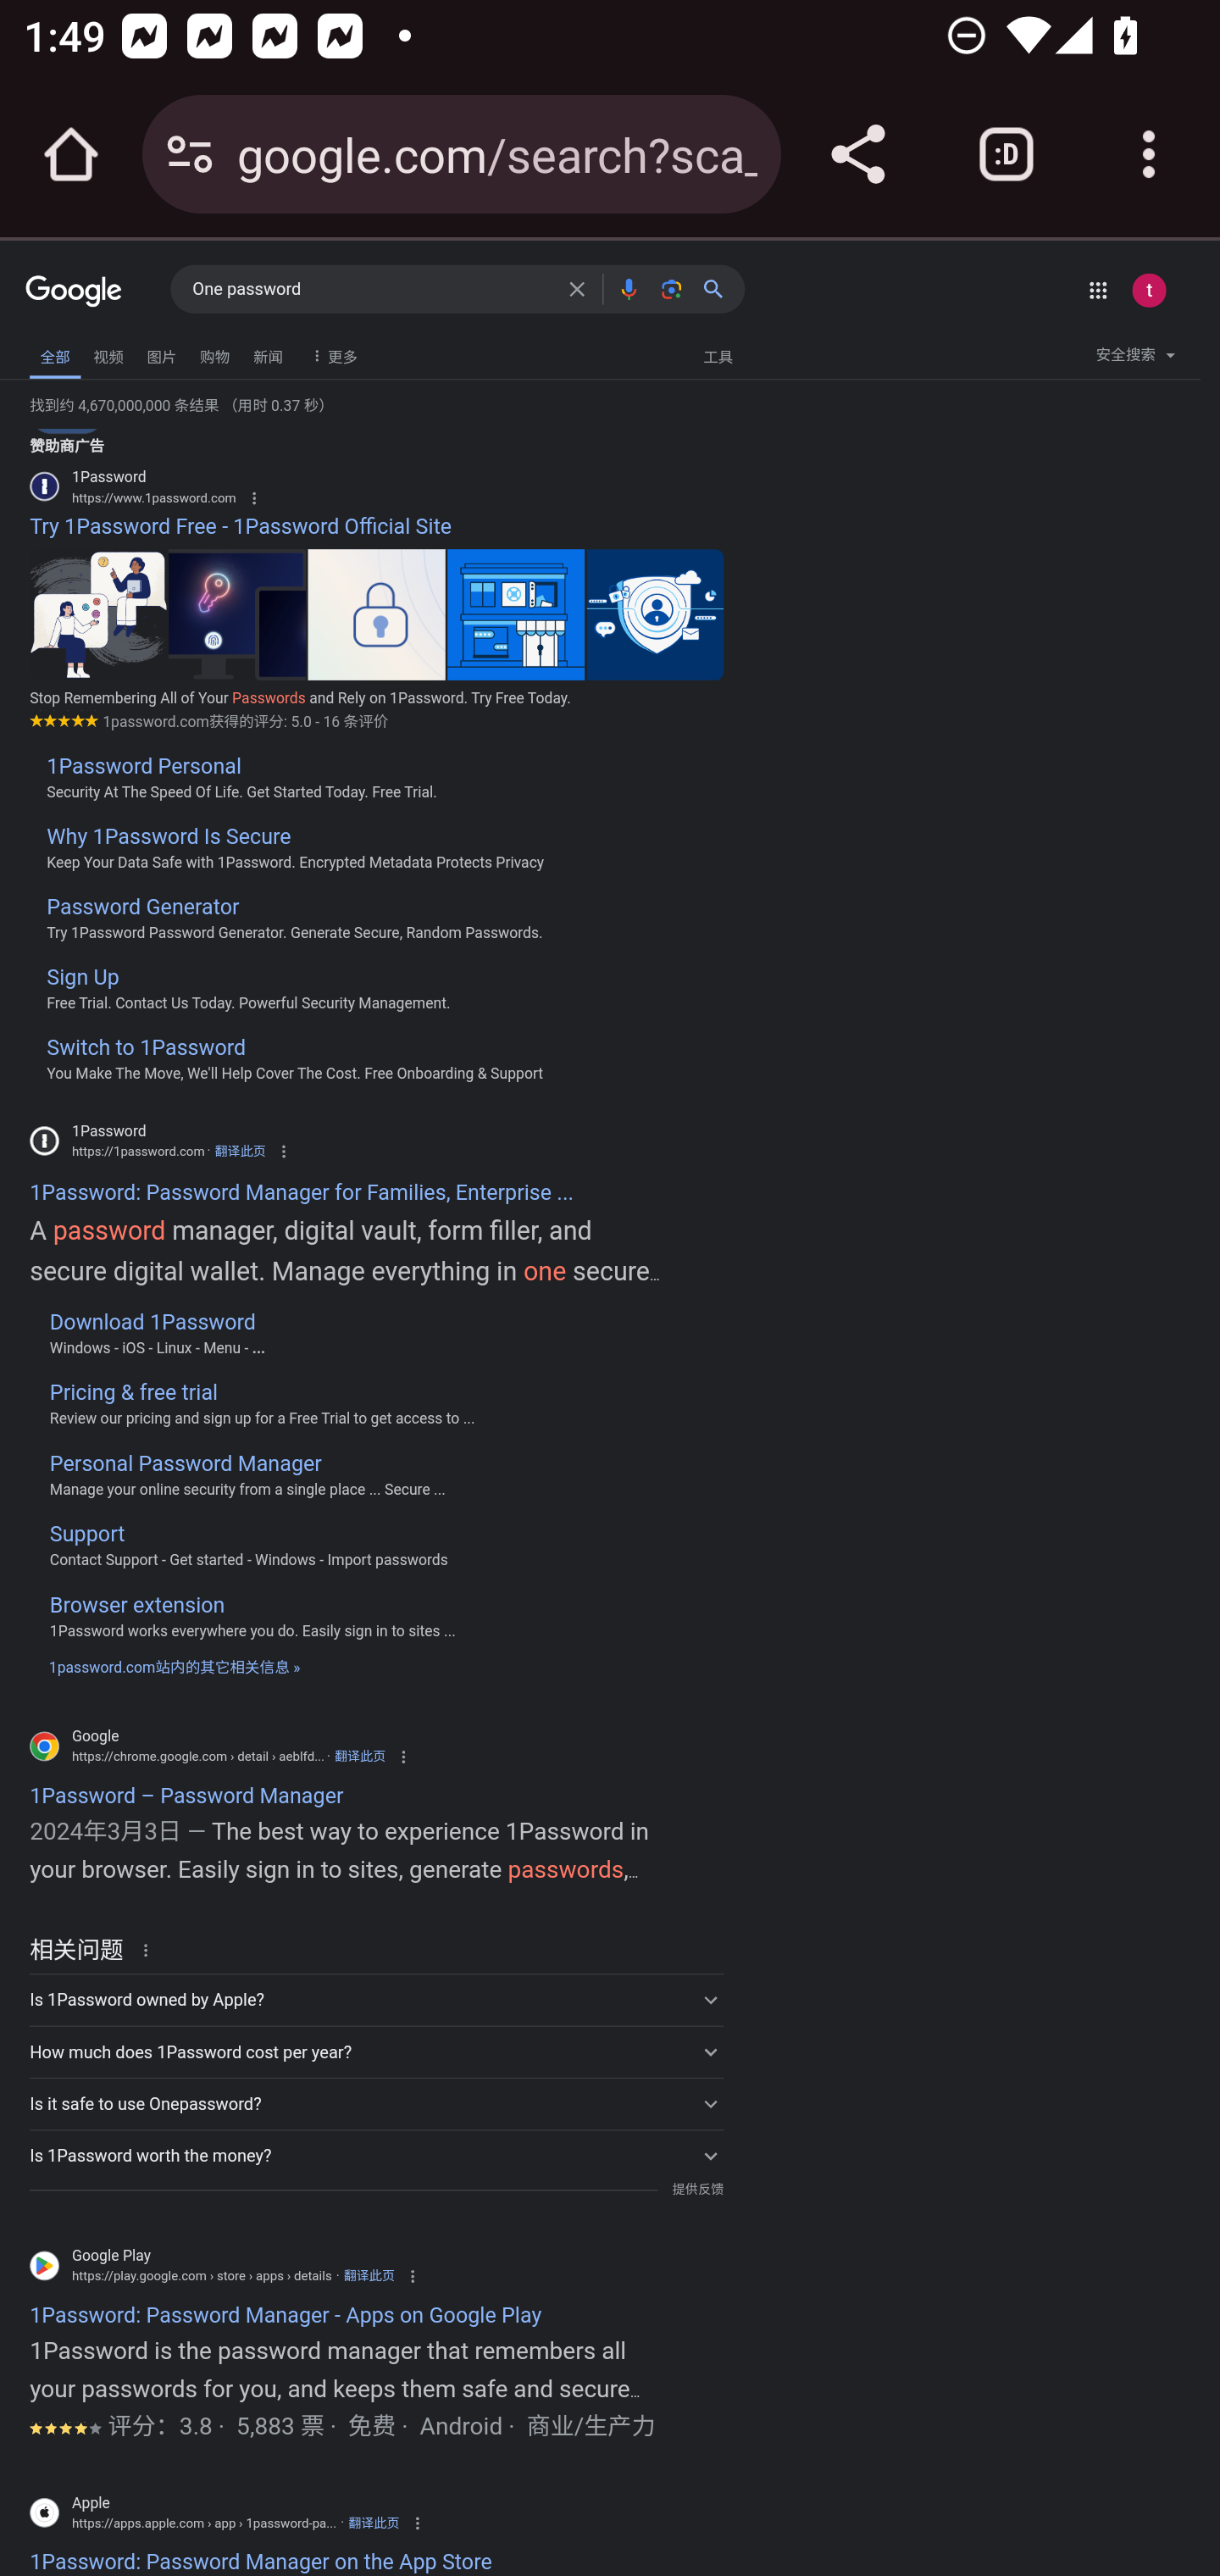  What do you see at coordinates (108, 354) in the screenshot?
I see `视频` at bounding box center [108, 354].